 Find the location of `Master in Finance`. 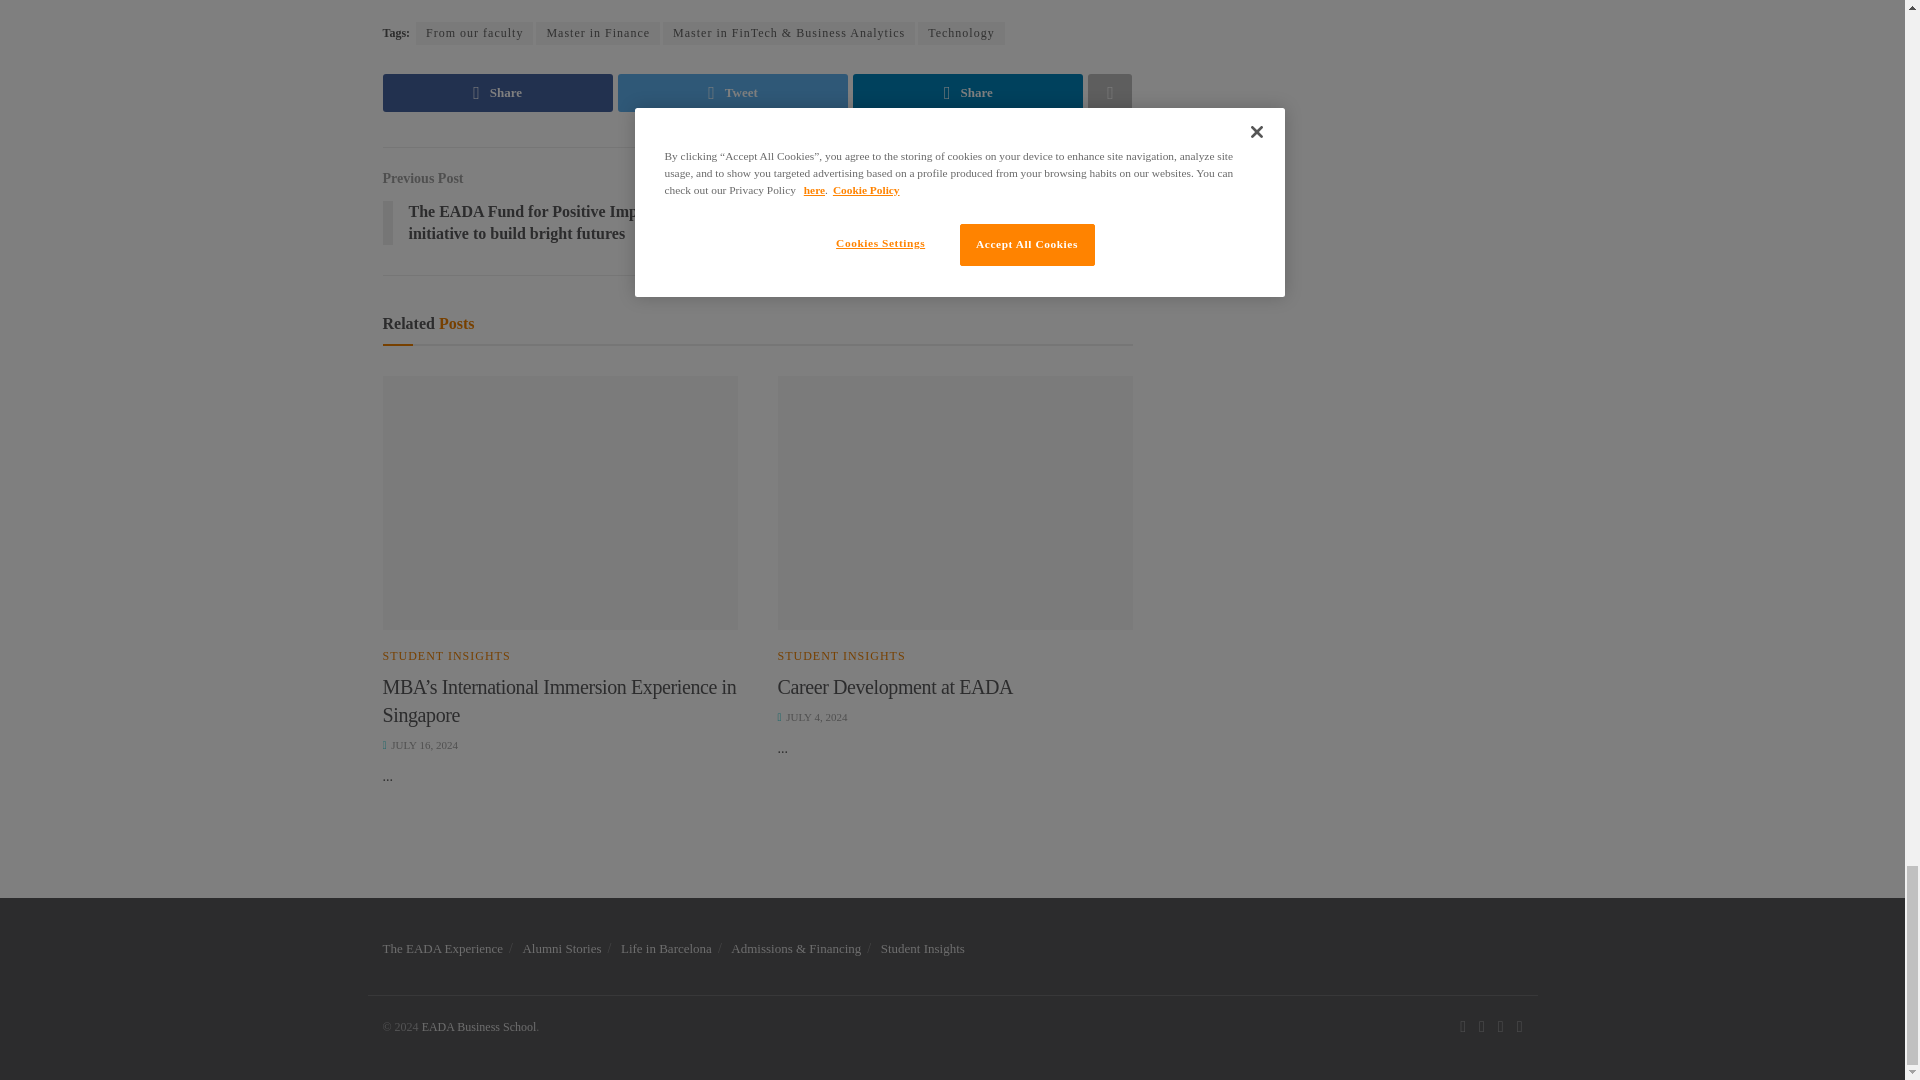

Master in Finance is located at coordinates (598, 33).